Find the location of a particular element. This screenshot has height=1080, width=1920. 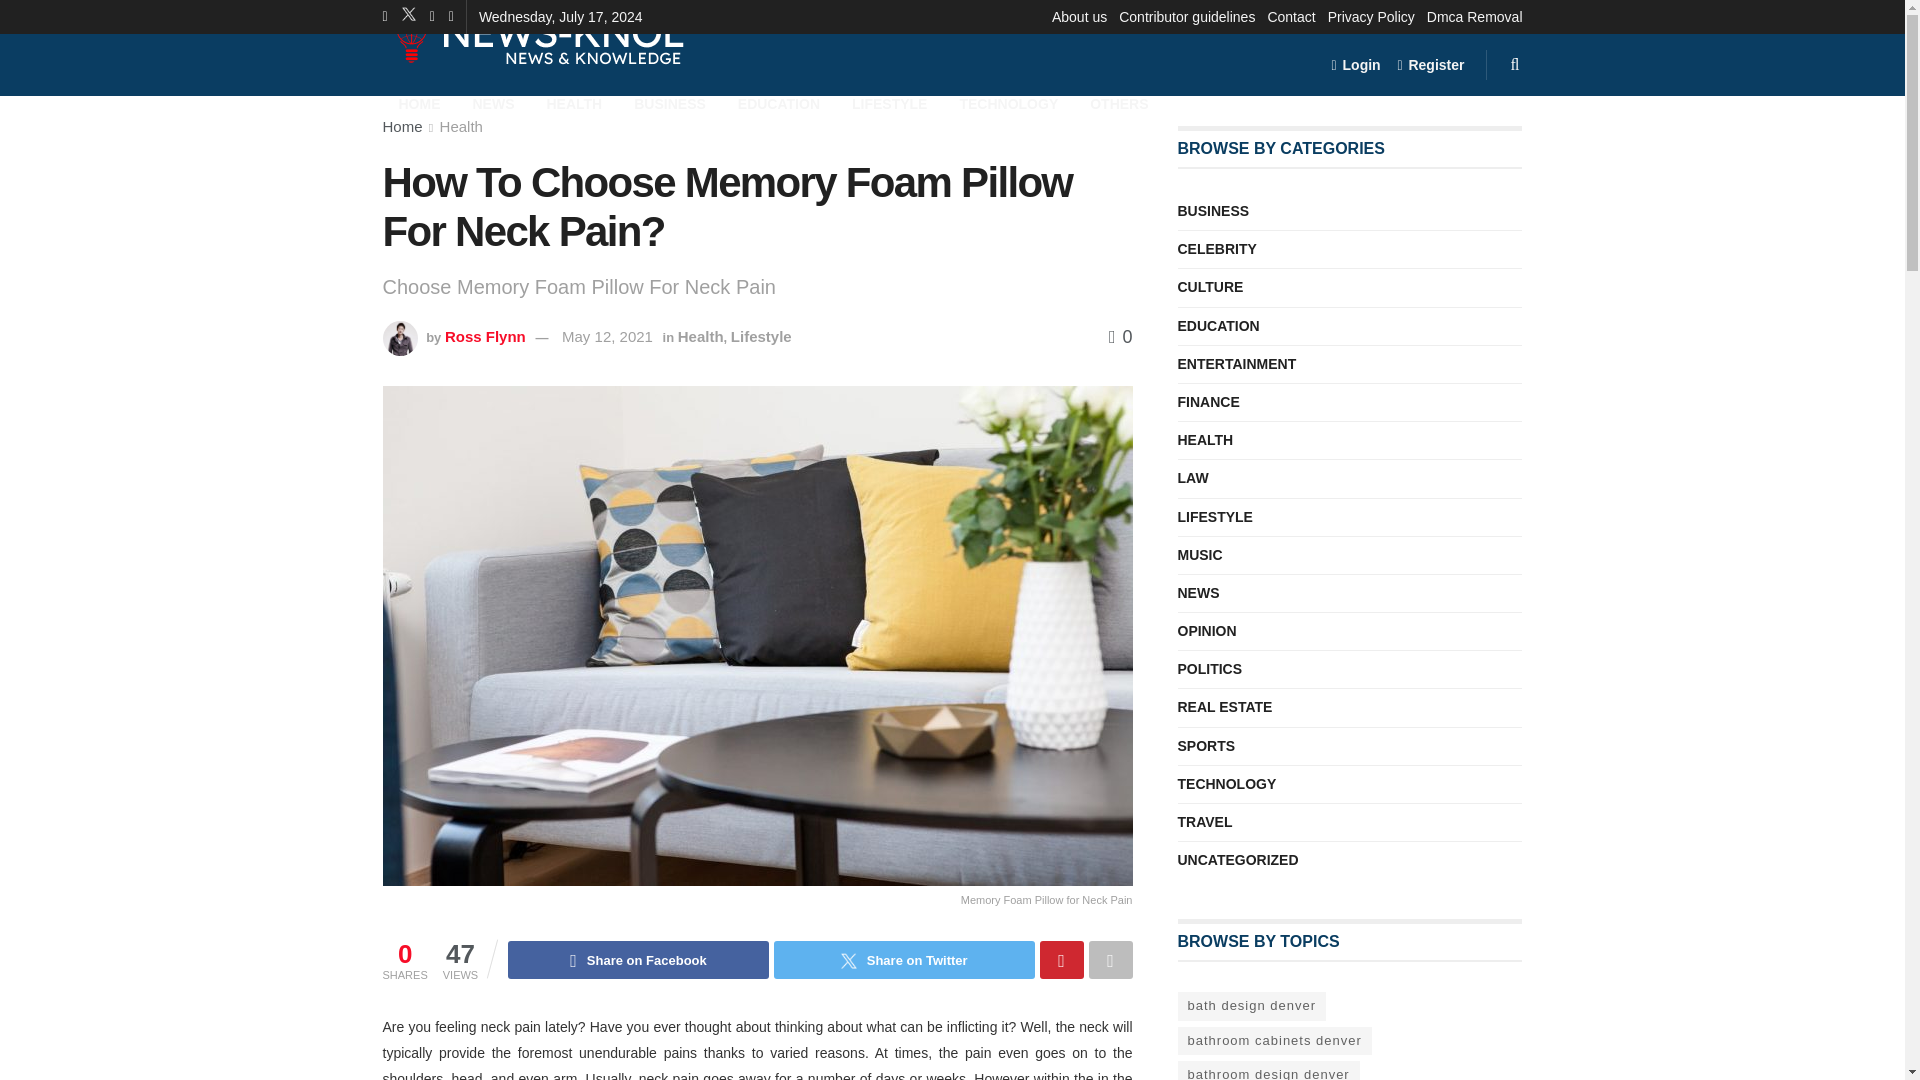

About us is located at coordinates (1080, 16).